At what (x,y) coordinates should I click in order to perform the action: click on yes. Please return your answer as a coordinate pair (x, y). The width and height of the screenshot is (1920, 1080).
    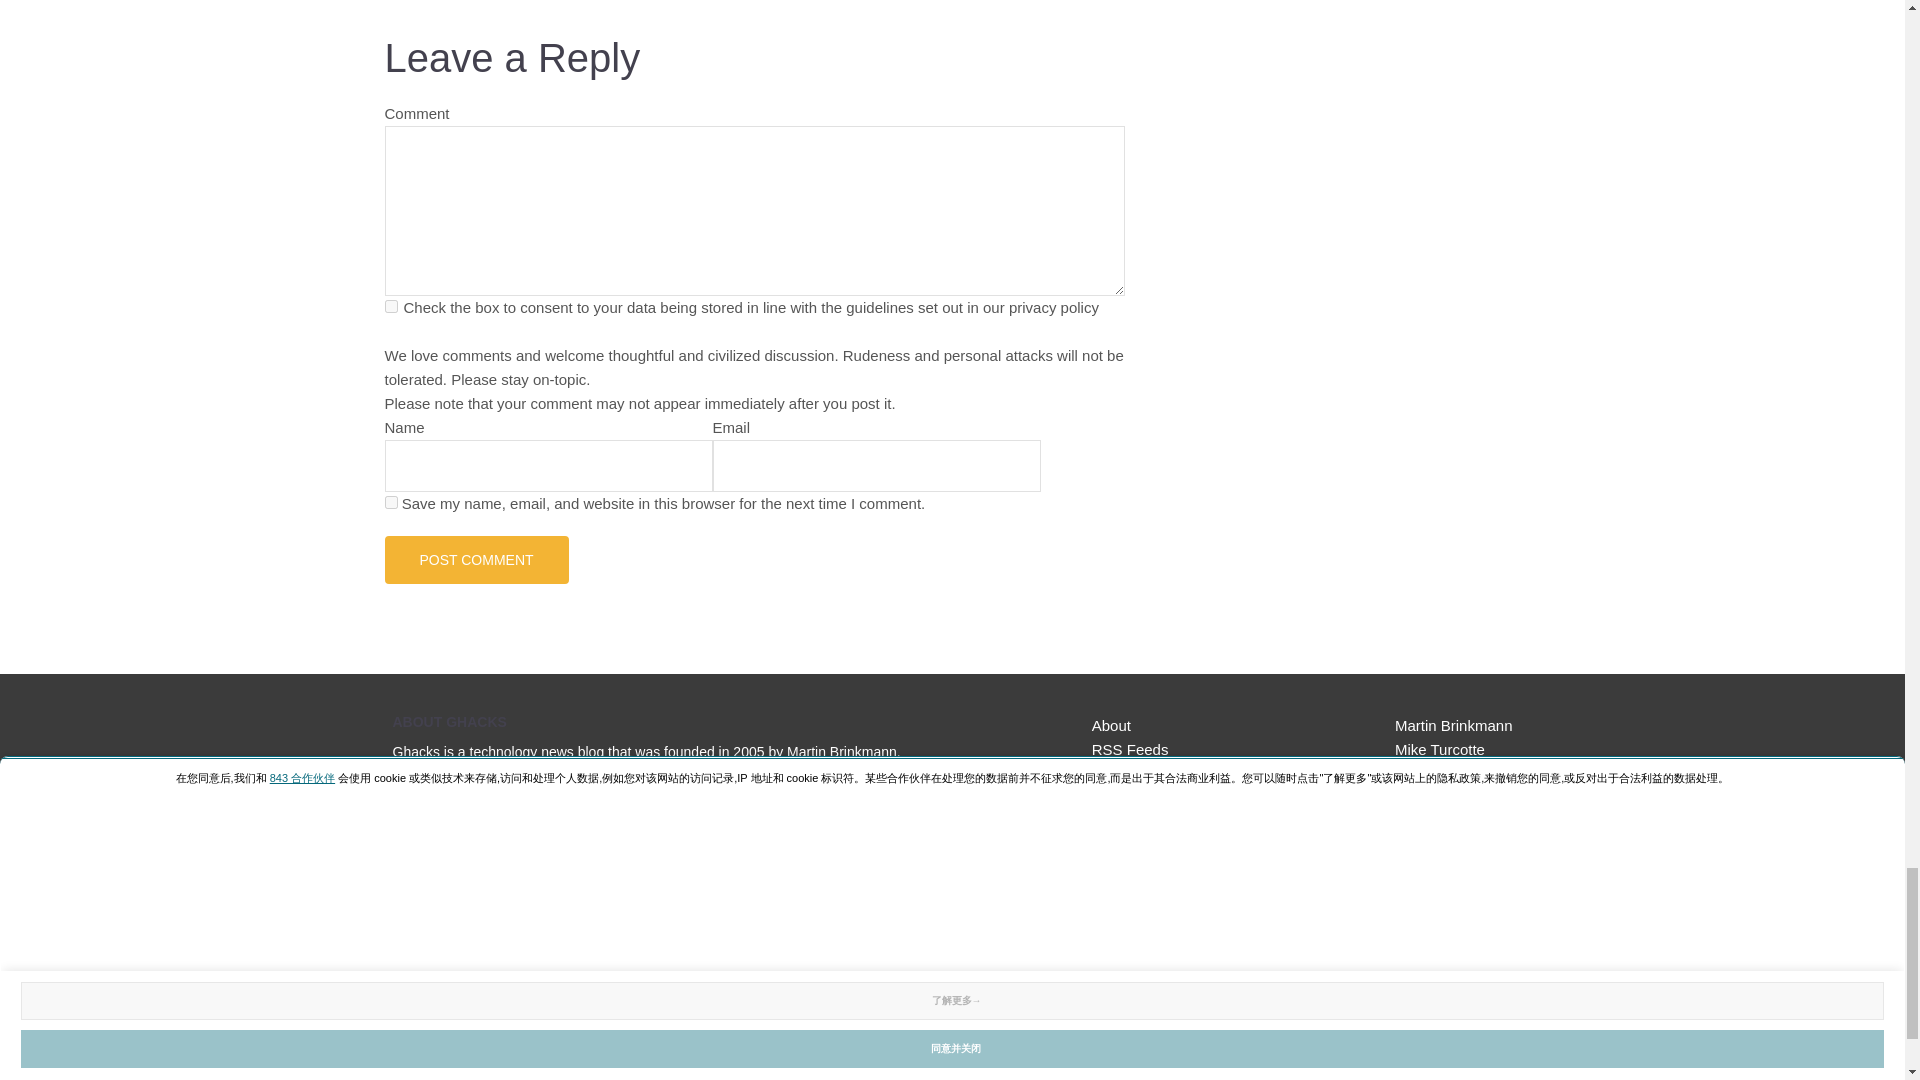
    Looking at the image, I should click on (390, 502).